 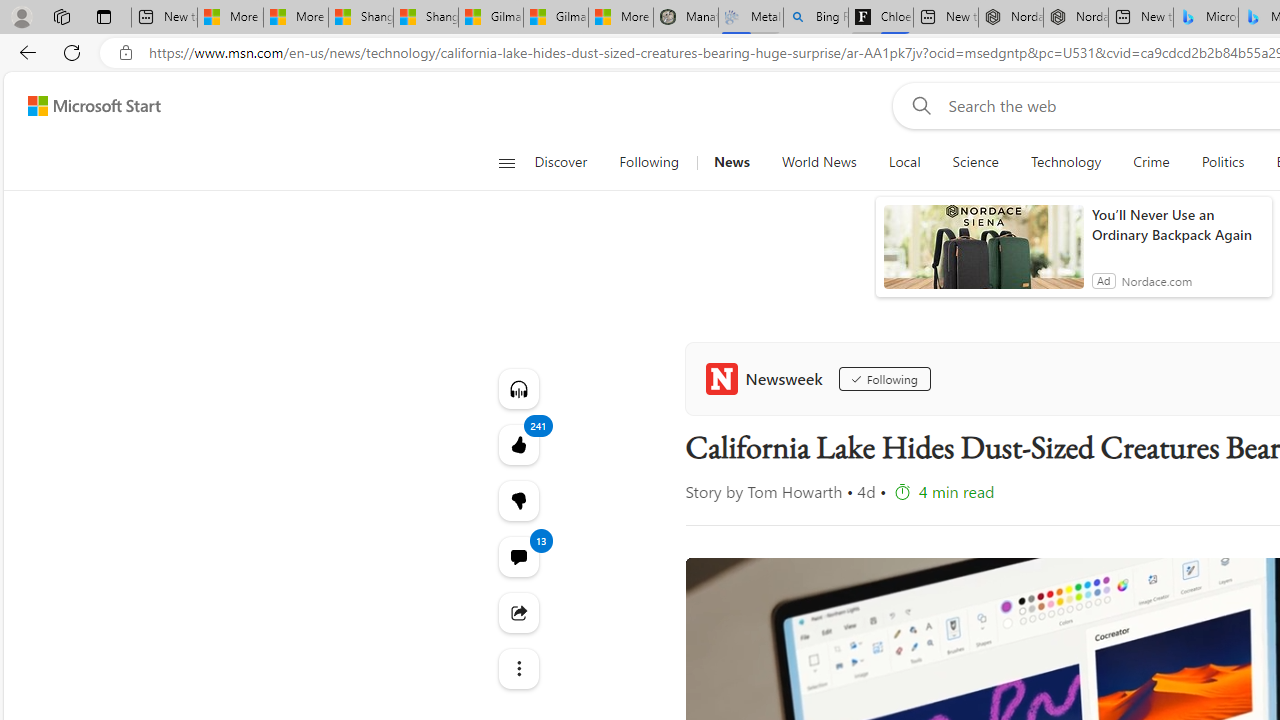 What do you see at coordinates (975, 162) in the screenshot?
I see `Science` at bounding box center [975, 162].